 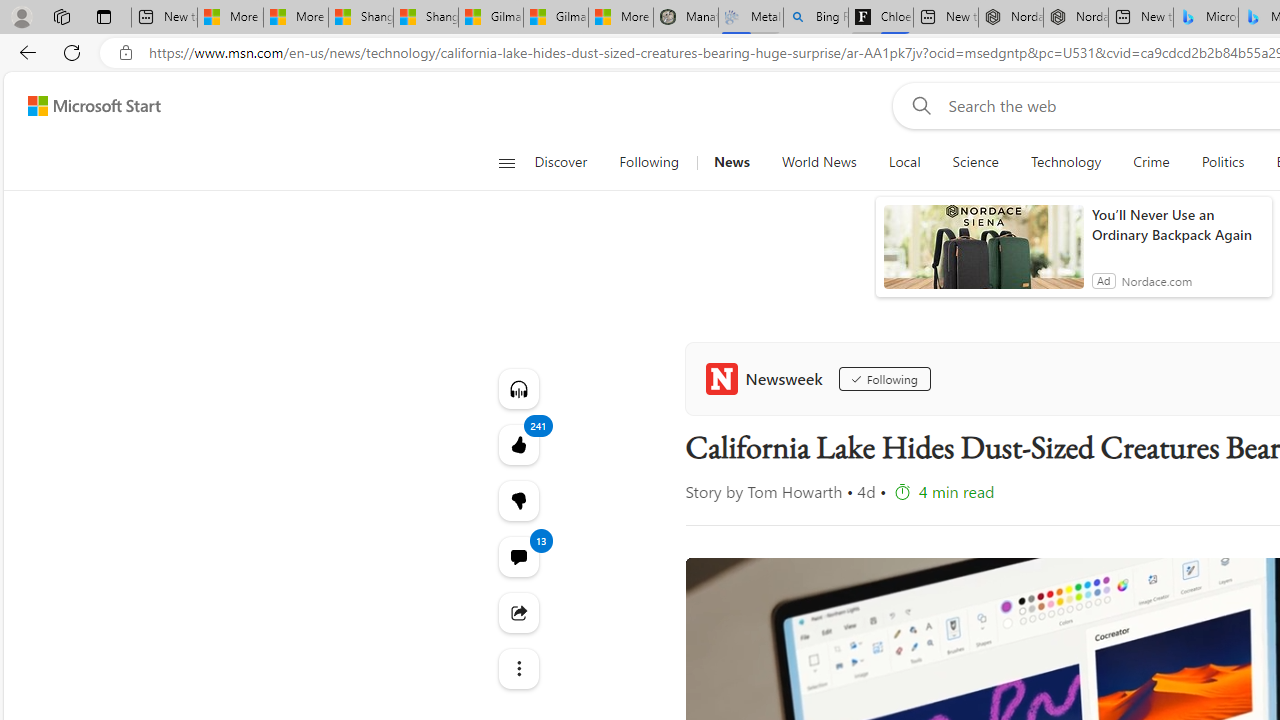 What do you see at coordinates (975, 162) in the screenshot?
I see `Science` at bounding box center [975, 162].